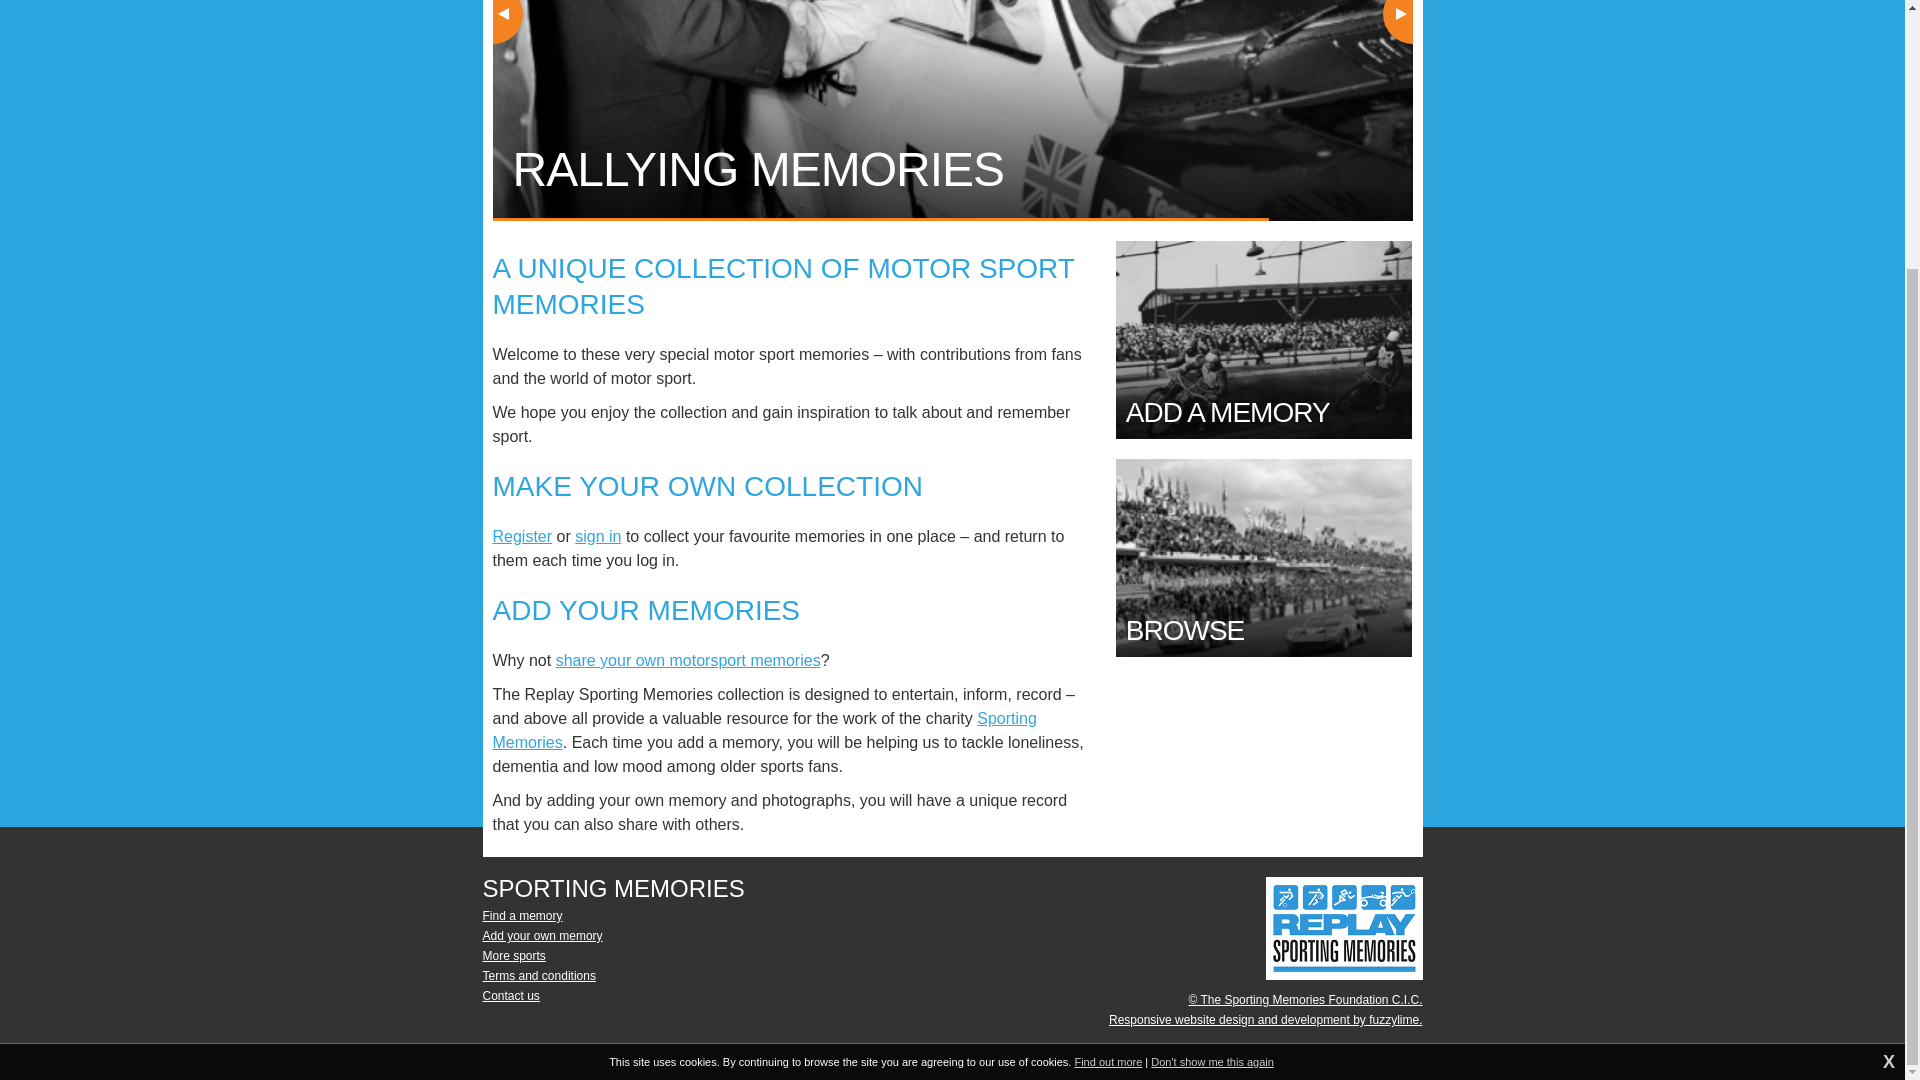  Describe the element at coordinates (538, 975) in the screenshot. I see `Terms and conditions` at that location.